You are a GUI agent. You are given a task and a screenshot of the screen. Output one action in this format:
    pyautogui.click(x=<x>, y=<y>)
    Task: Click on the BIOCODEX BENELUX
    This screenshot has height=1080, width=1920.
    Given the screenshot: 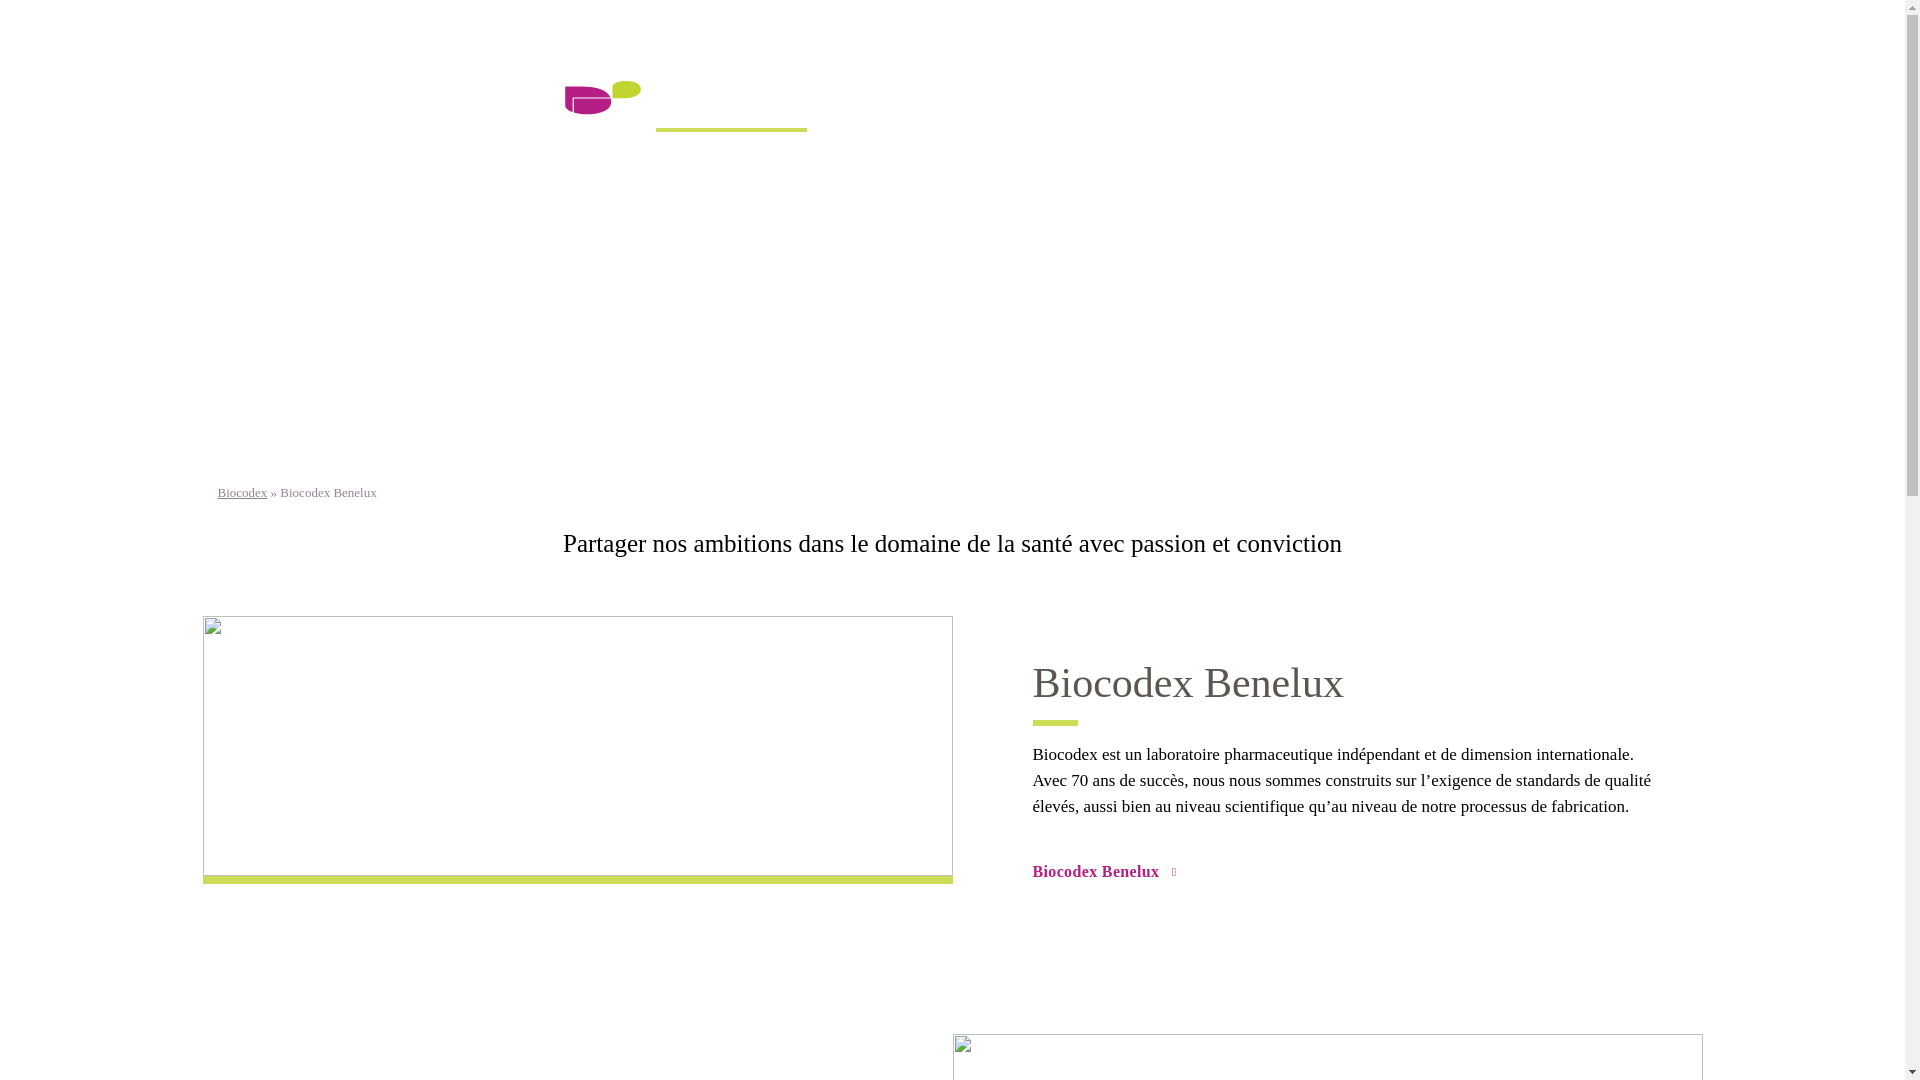 What is the action you would take?
    pyautogui.click(x=732, y=98)
    